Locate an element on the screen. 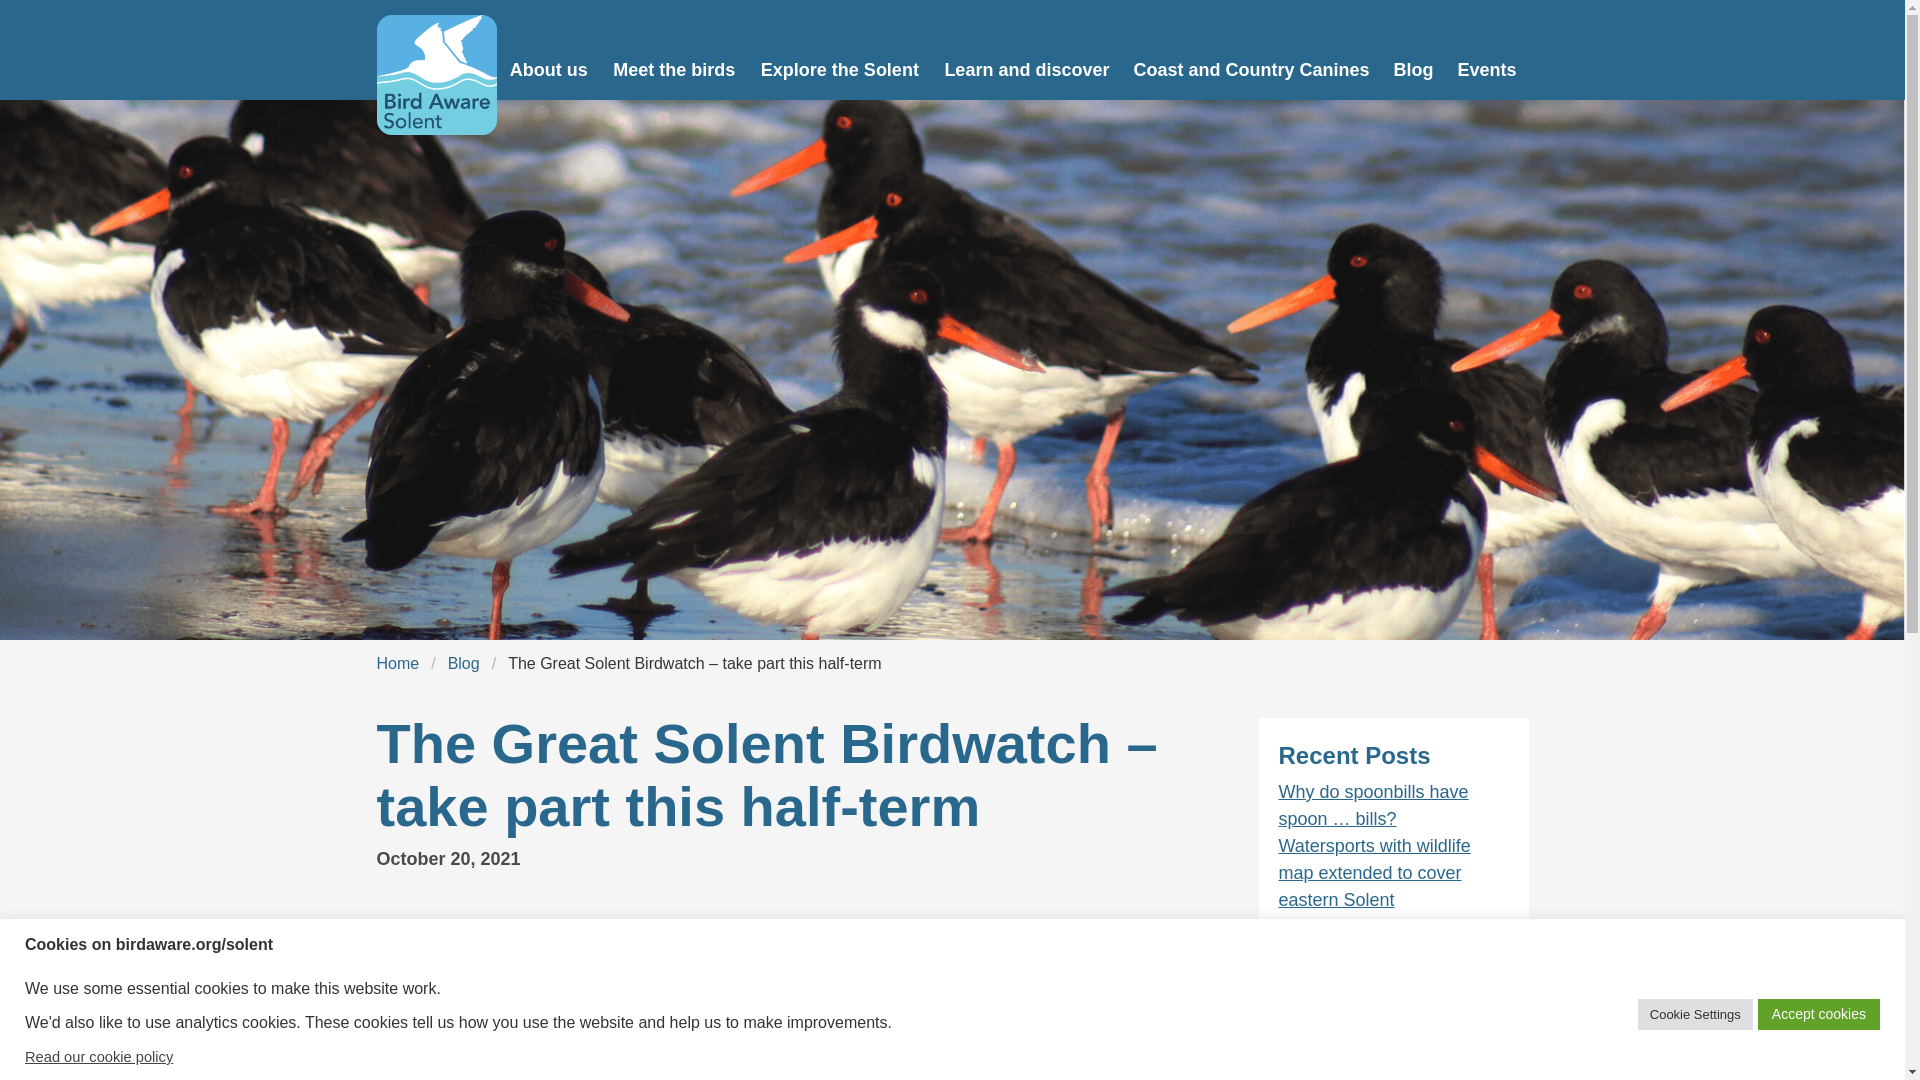 Image resolution: width=1920 pixels, height=1080 pixels. Learn and discover is located at coordinates (1026, 50).